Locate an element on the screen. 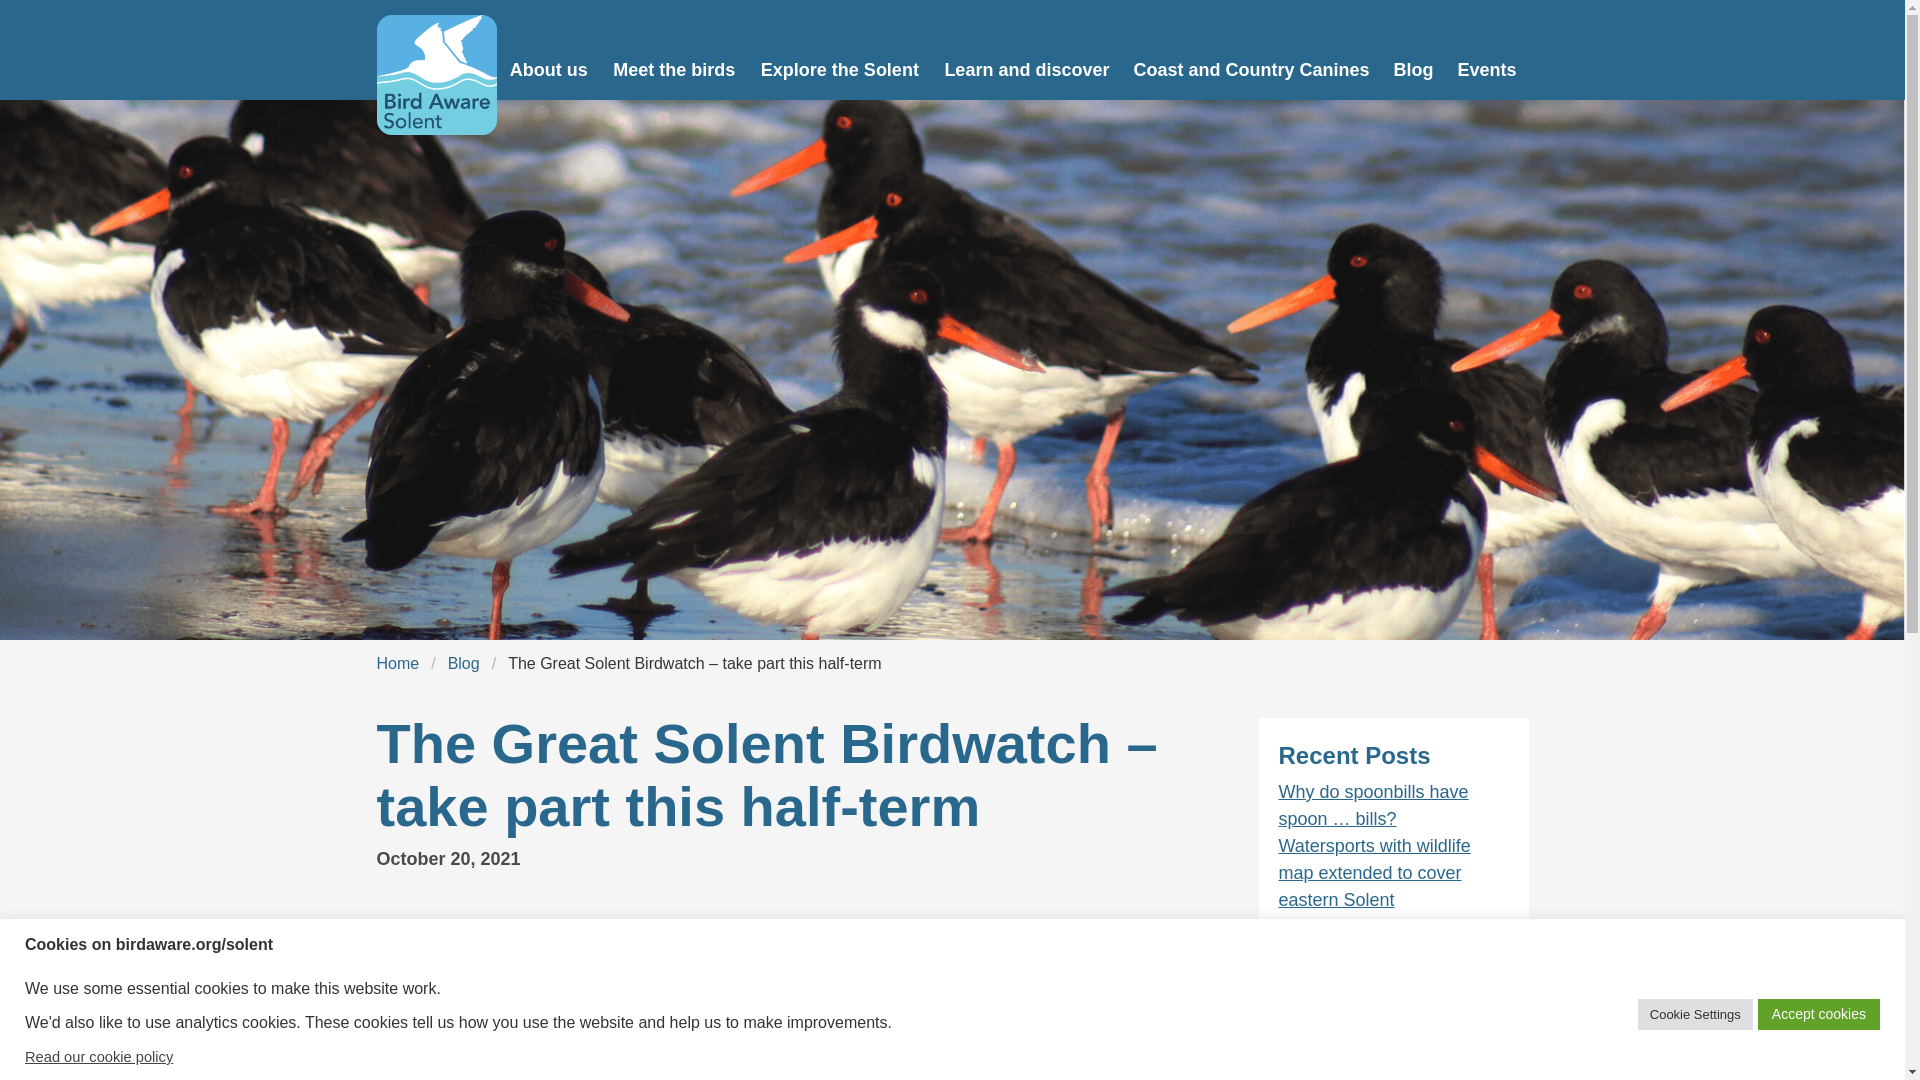 Image resolution: width=1920 pixels, height=1080 pixels. Learn and discover is located at coordinates (1026, 50).